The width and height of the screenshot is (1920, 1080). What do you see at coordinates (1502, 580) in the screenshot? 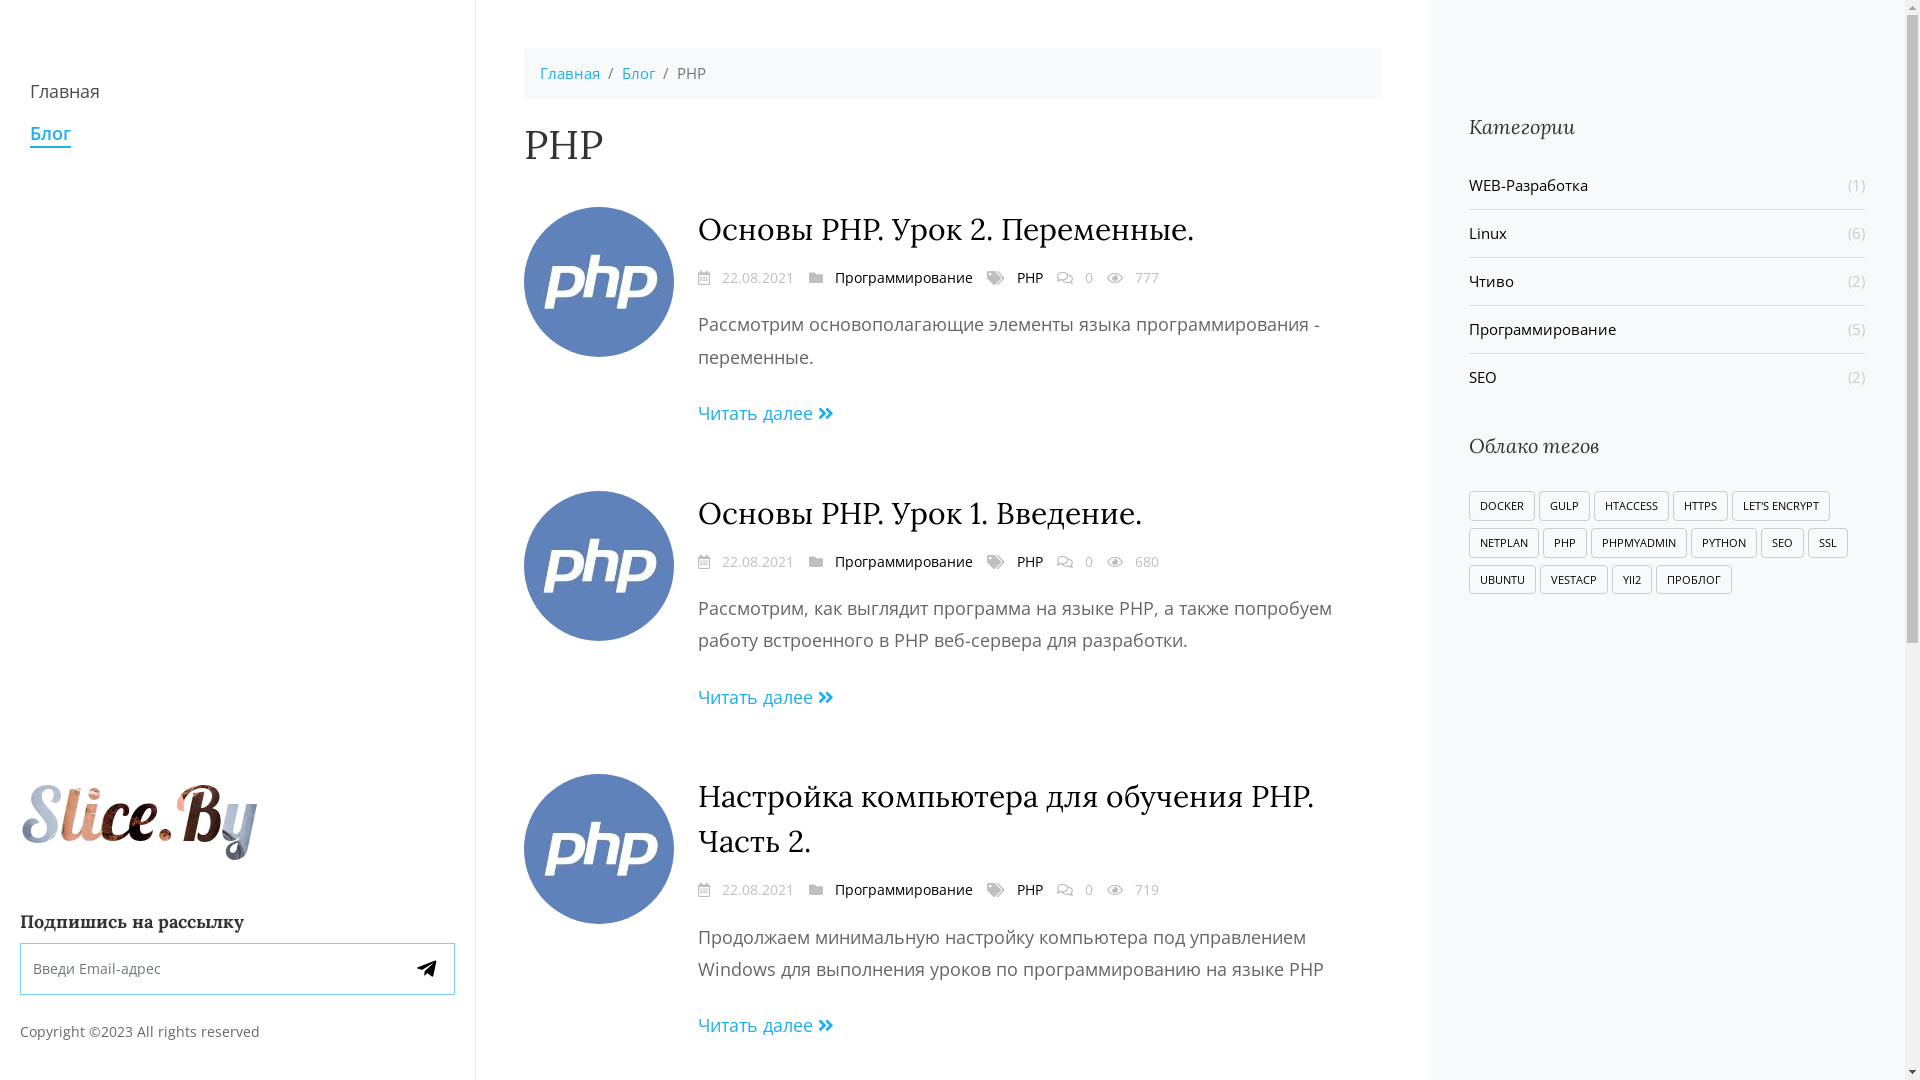
I see `UBUNTU` at bounding box center [1502, 580].